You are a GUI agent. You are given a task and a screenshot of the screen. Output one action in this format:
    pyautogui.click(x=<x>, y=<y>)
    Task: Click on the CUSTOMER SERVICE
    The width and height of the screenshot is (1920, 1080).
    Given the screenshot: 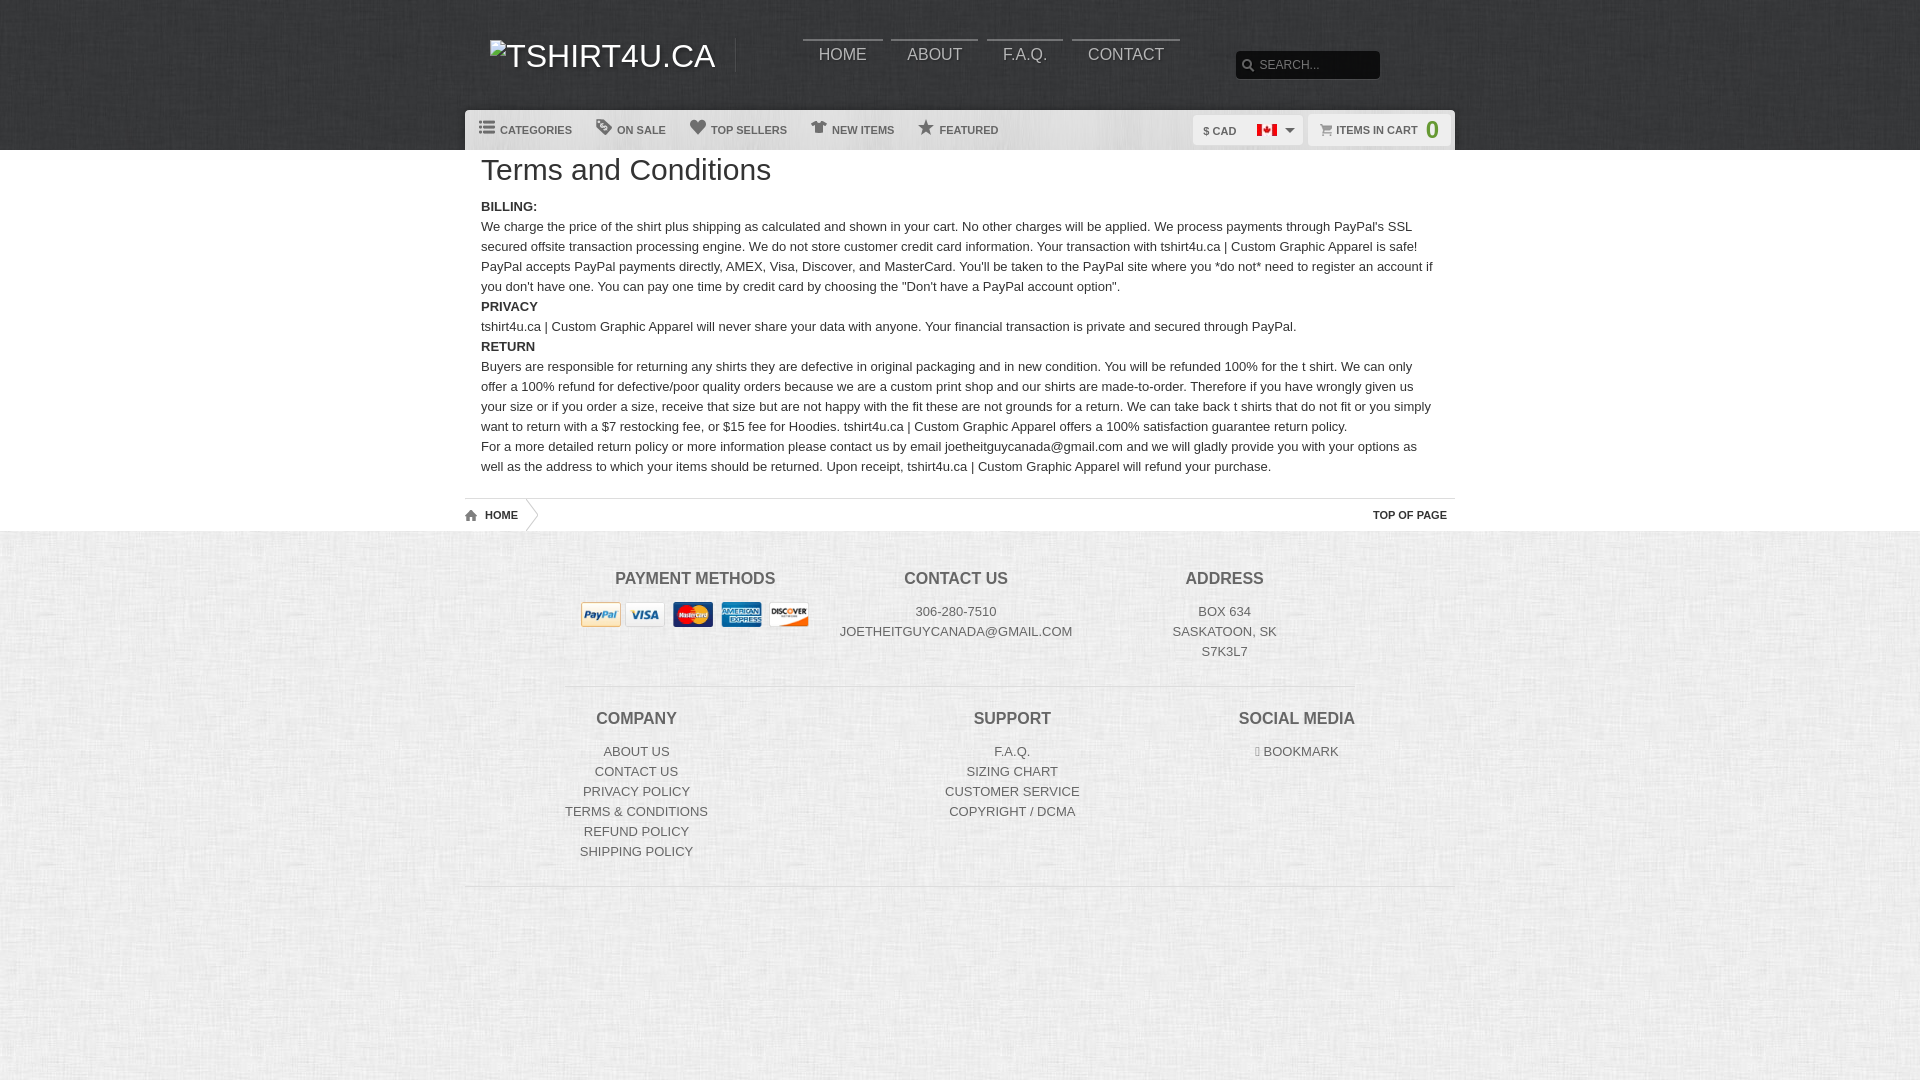 What is the action you would take?
    pyautogui.click(x=1012, y=792)
    